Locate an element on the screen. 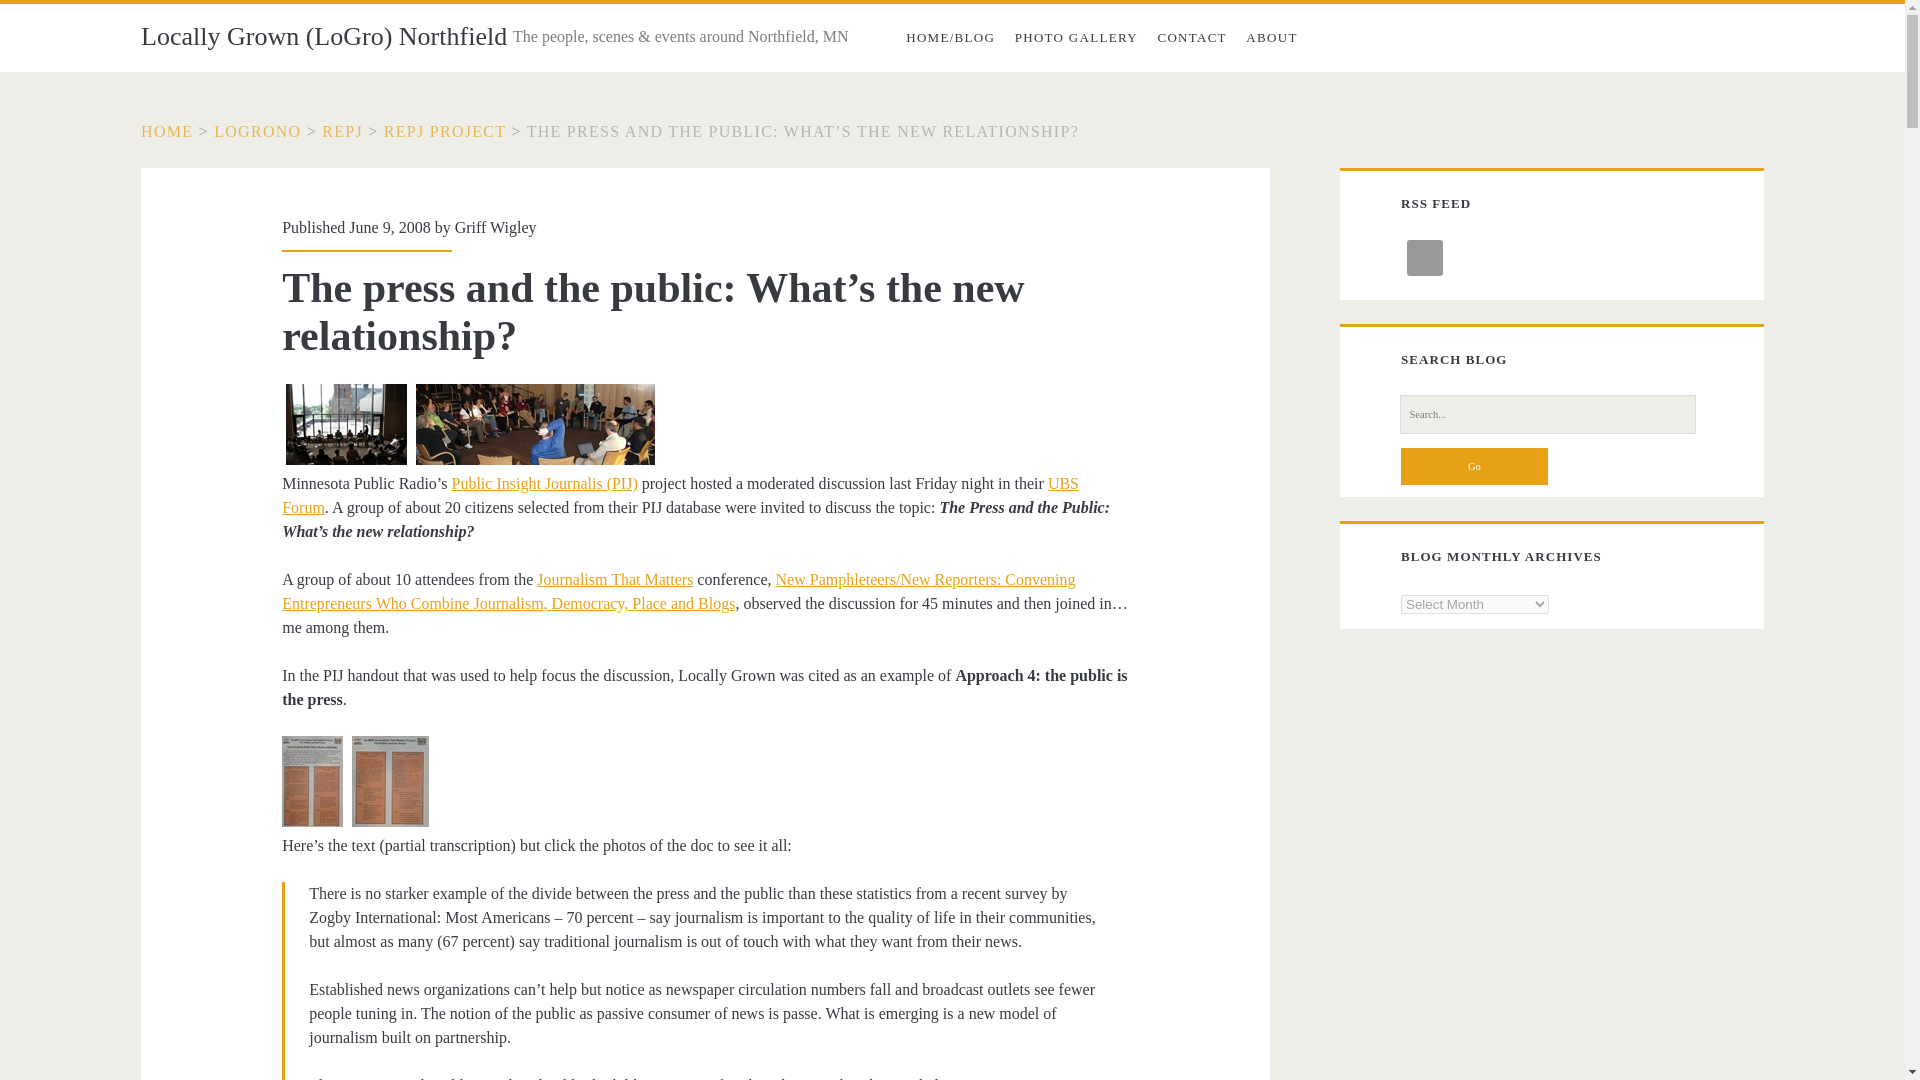  CONTACT is located at coordinates (1192, 38).